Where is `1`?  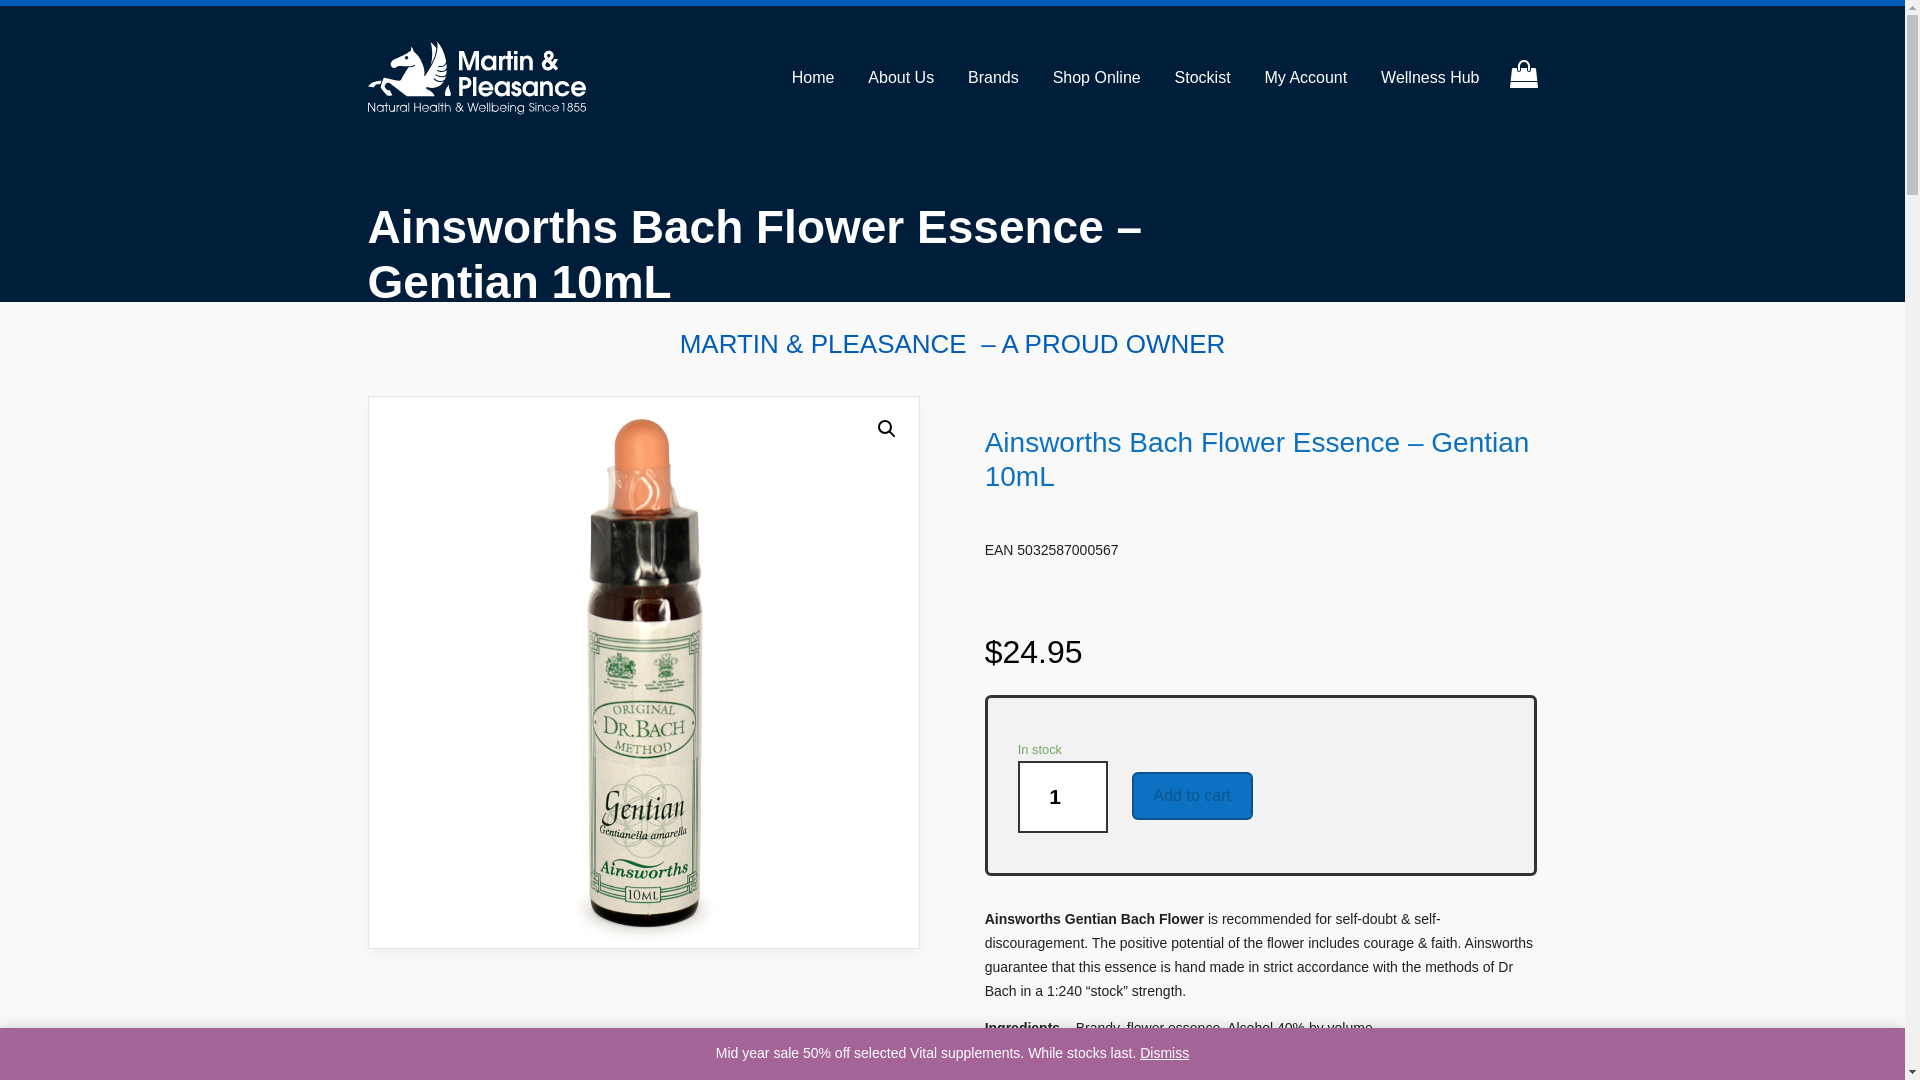
1 is located at coordinates (1062, 796).